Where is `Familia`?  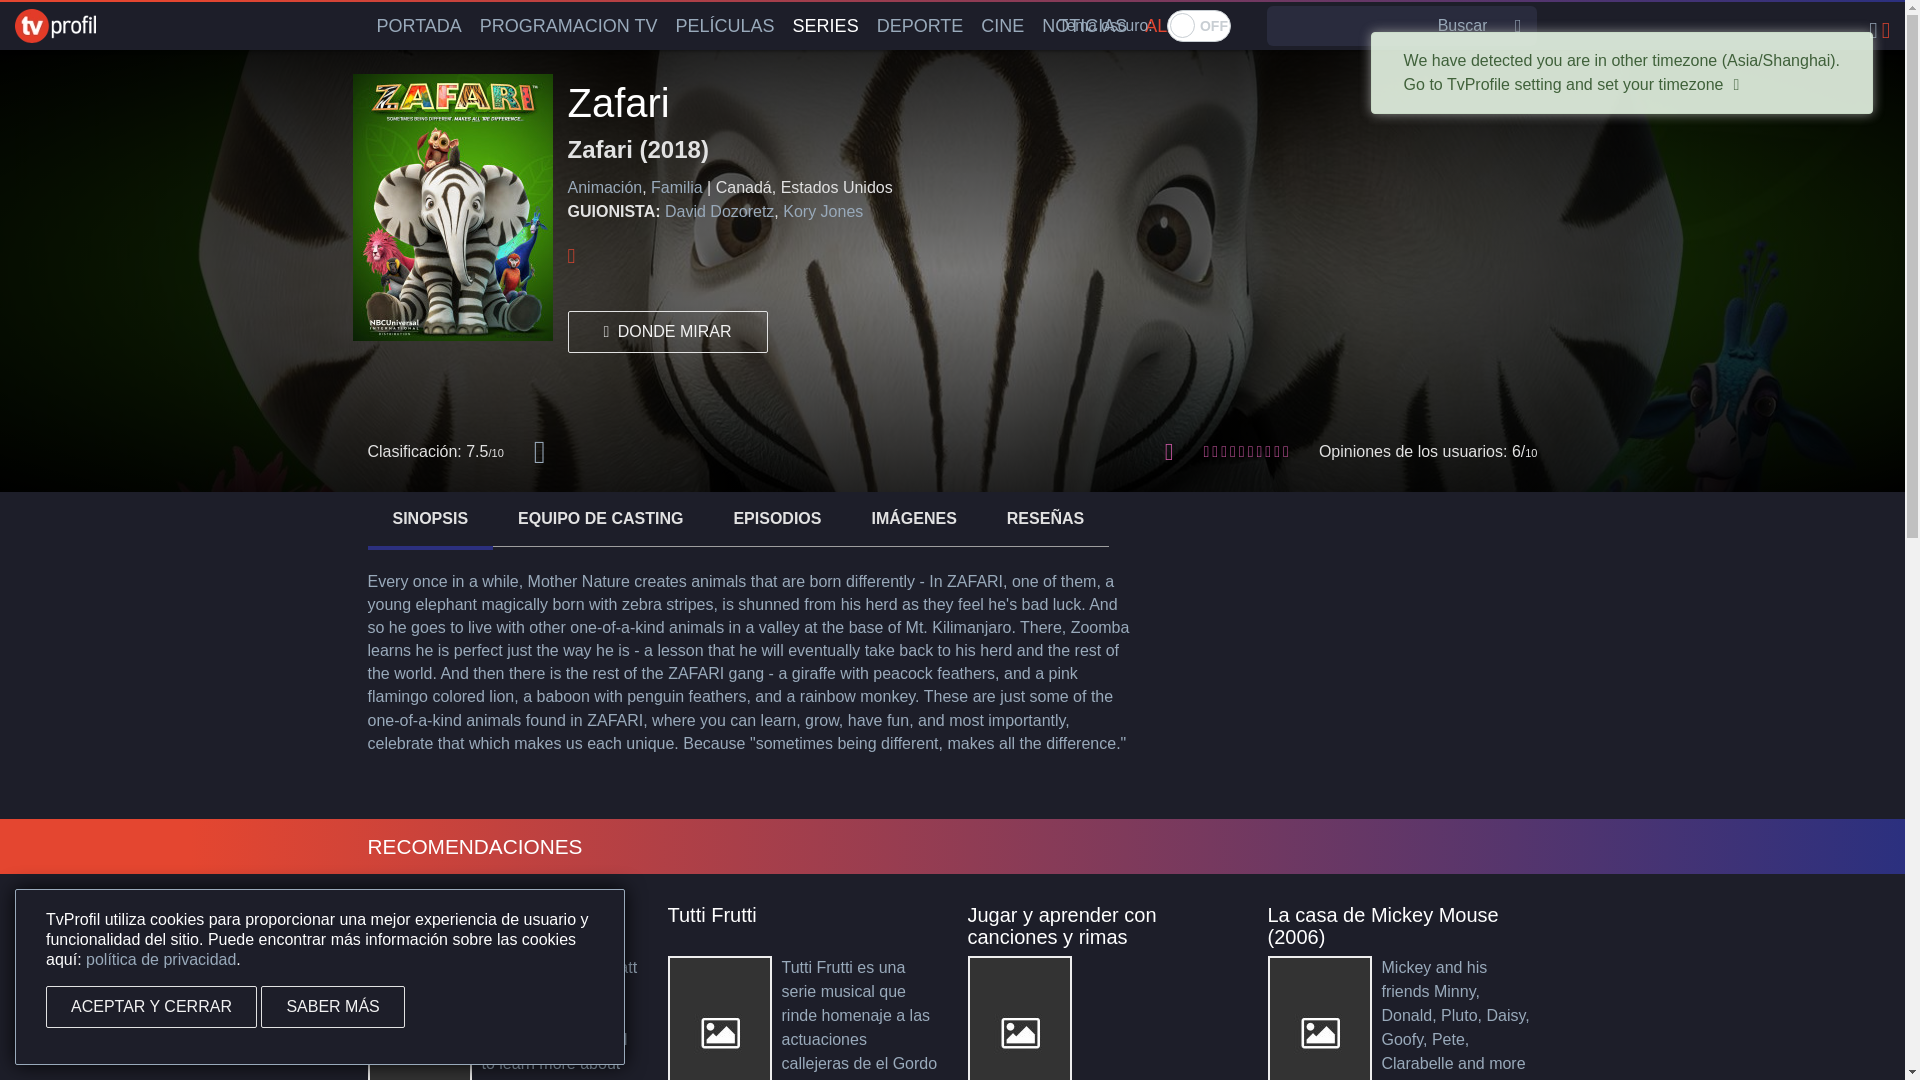 Familia is located at coordinates (676, 187).